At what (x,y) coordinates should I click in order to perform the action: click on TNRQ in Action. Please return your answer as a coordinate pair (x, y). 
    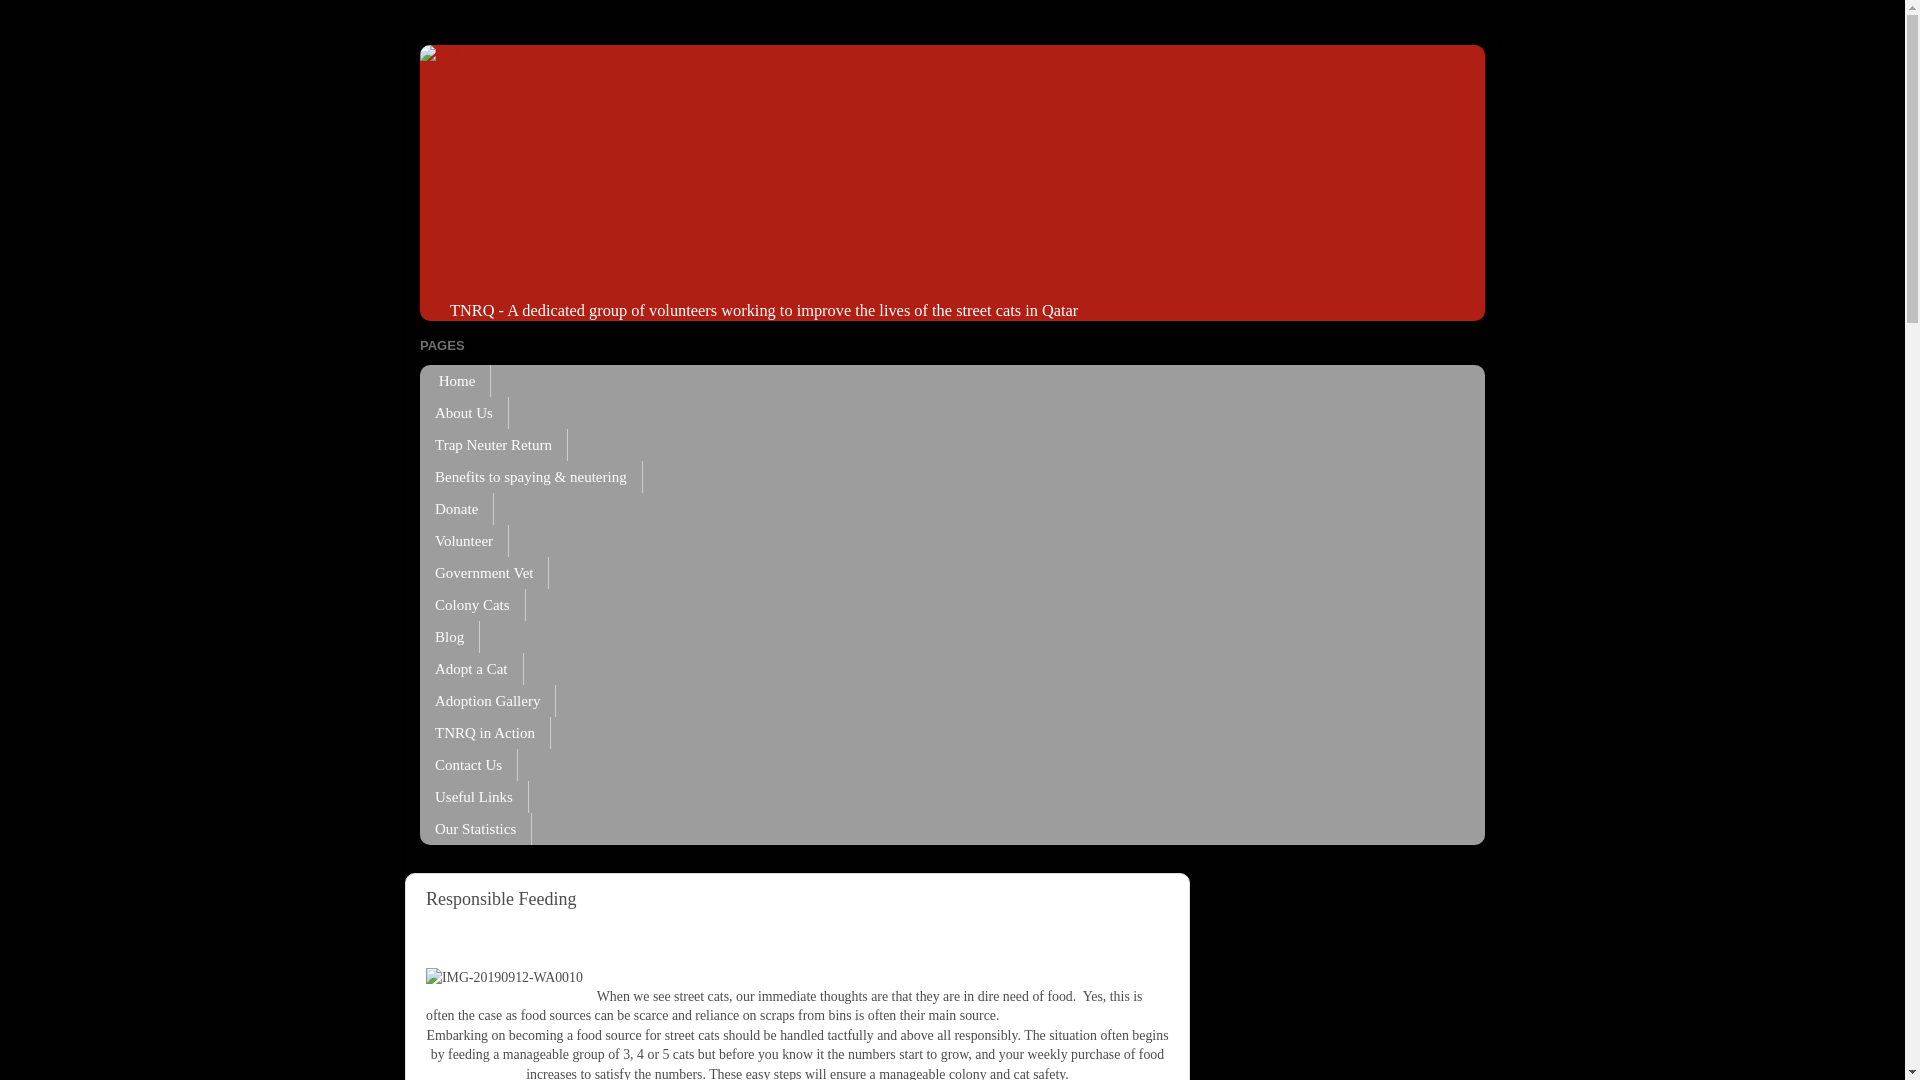
    Looking at the image, I should click on (486, 733).